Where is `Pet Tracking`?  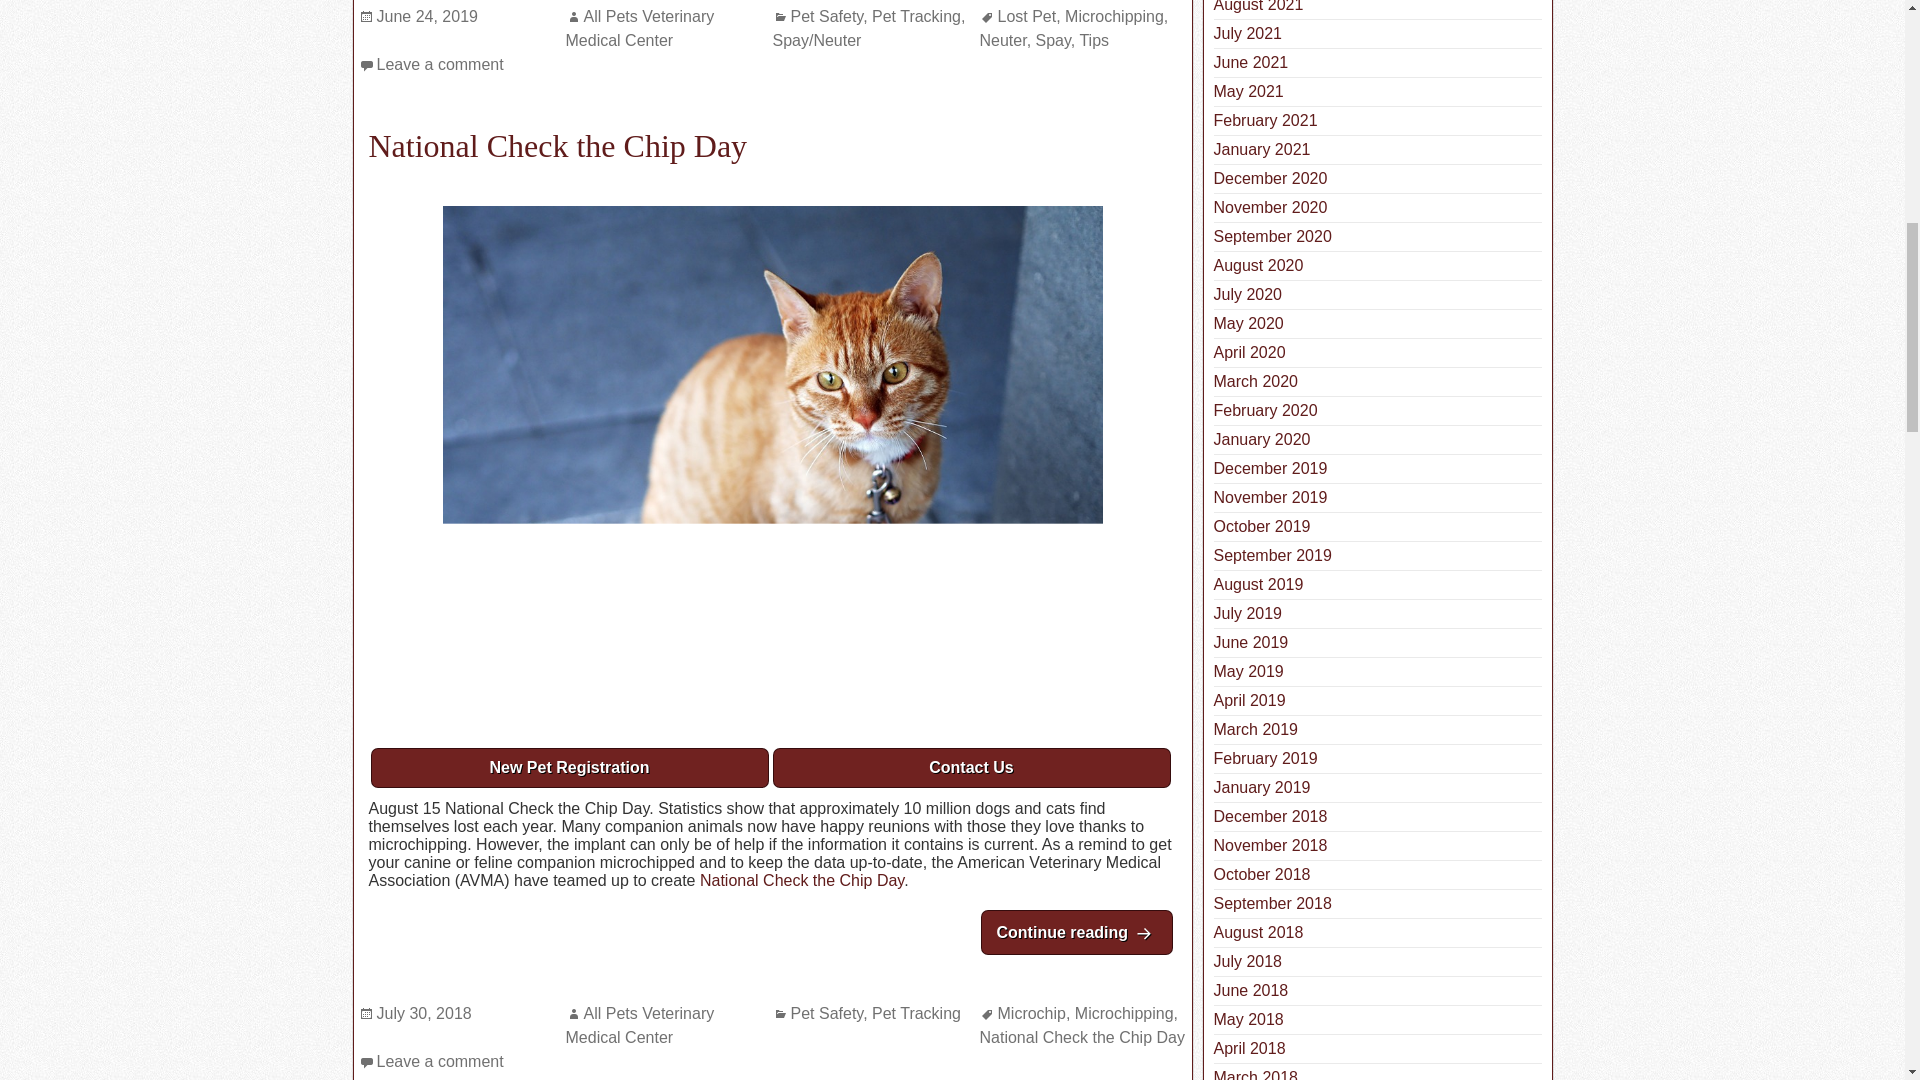 Pet Tracking is located at coordinates (916, 16).